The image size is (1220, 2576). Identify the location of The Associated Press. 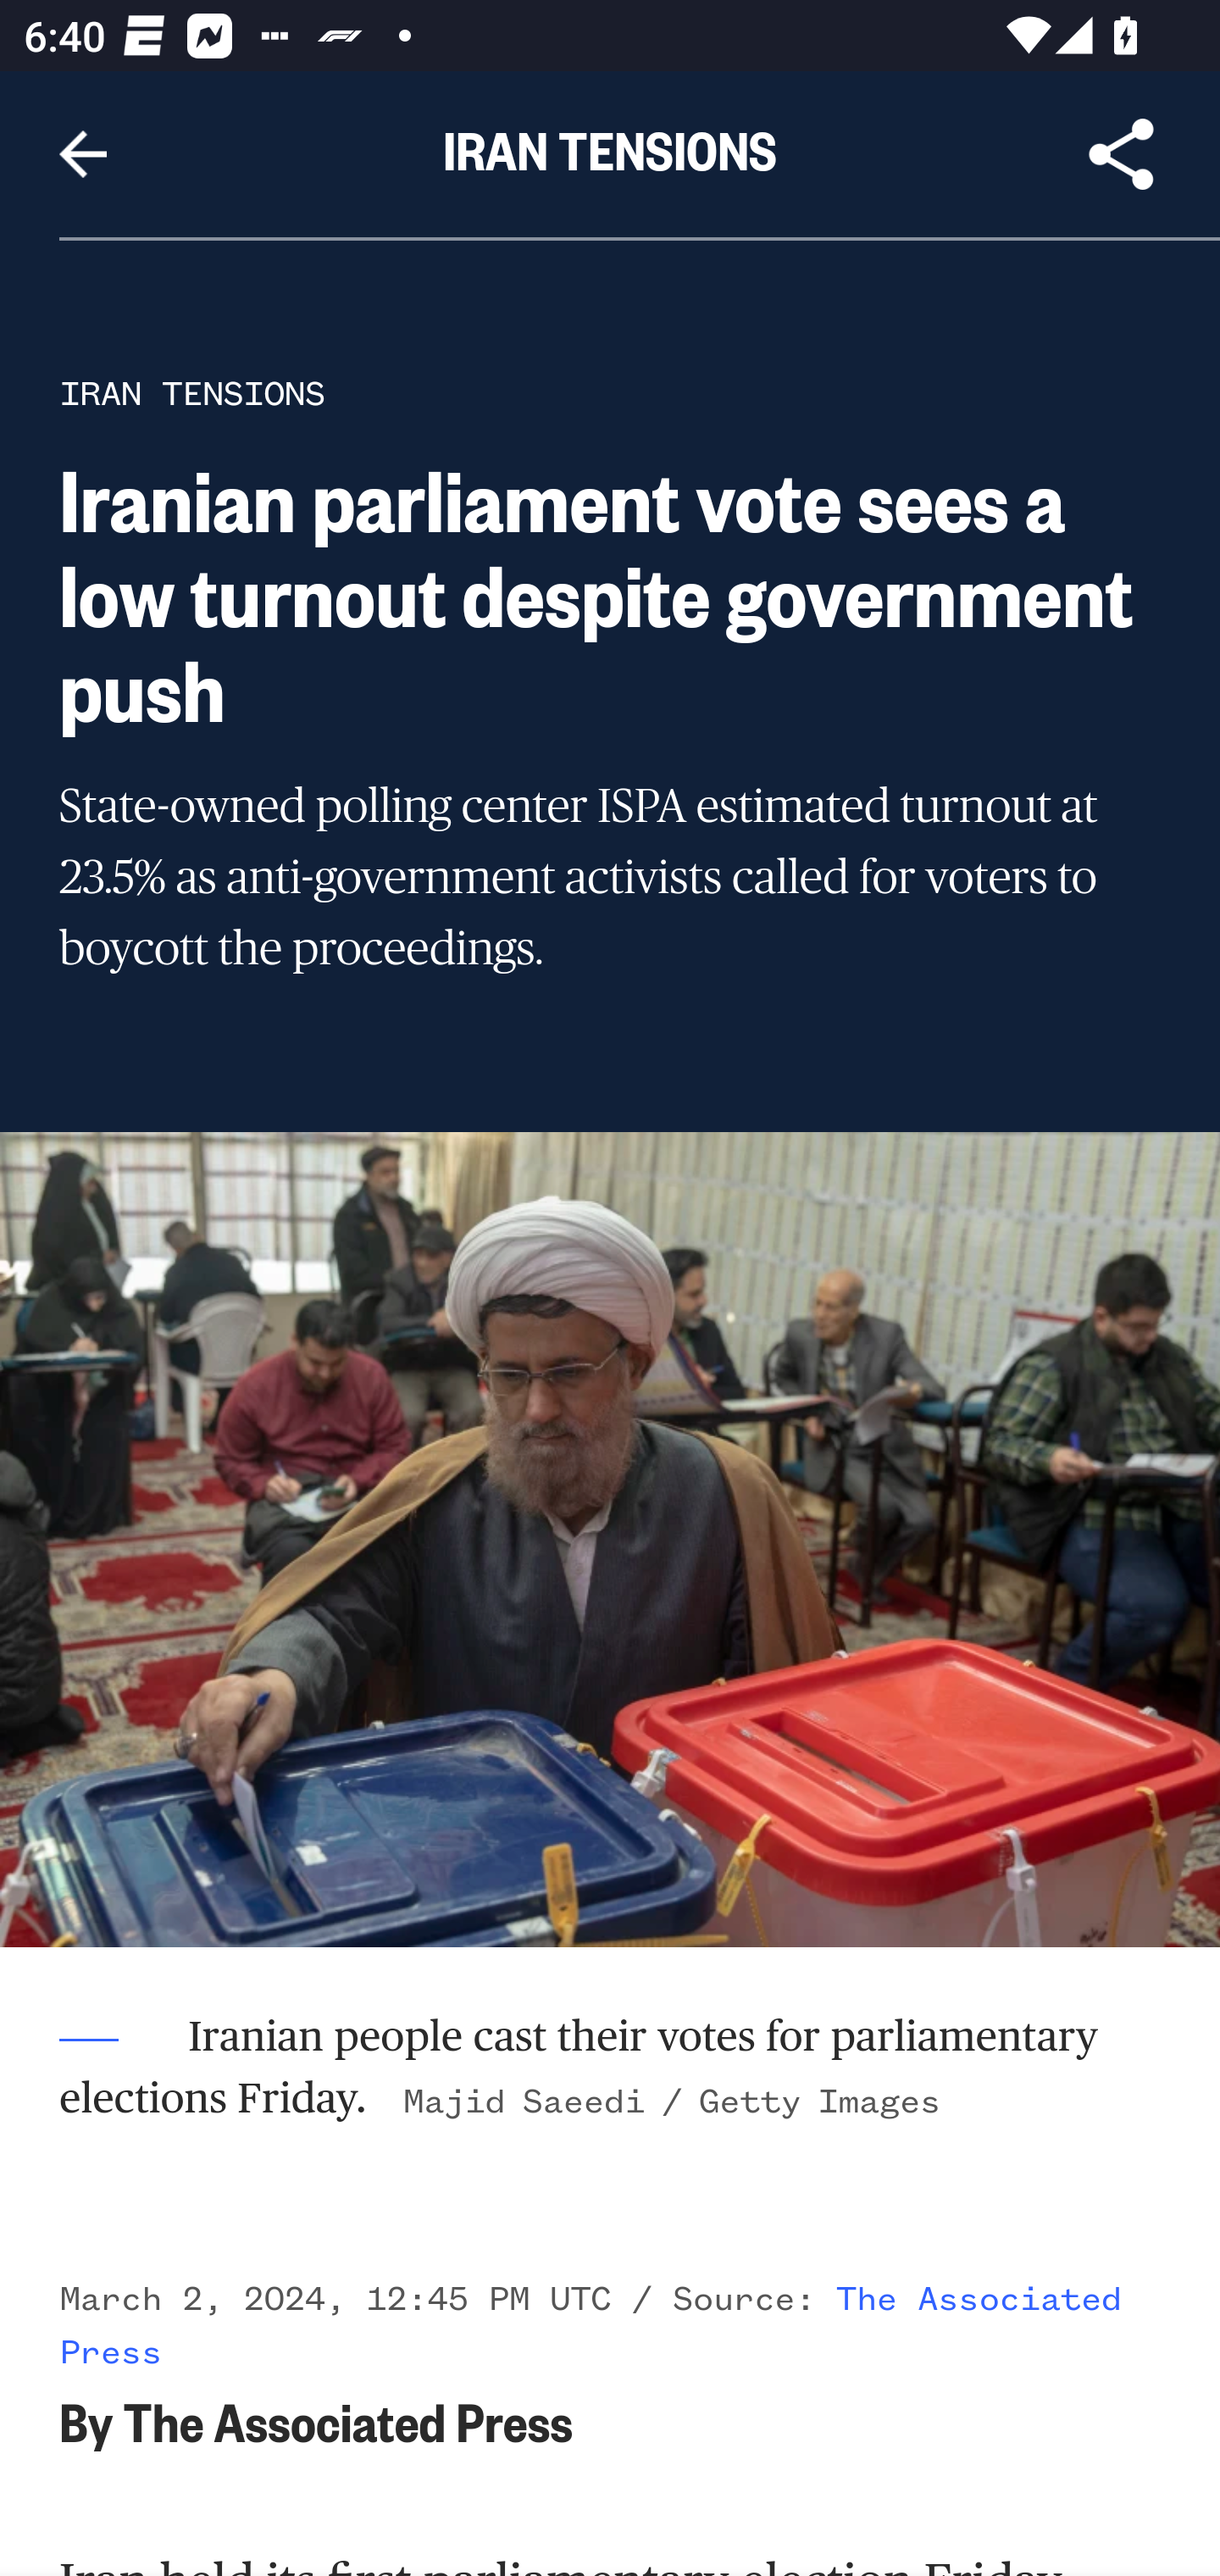
(591, 2325).